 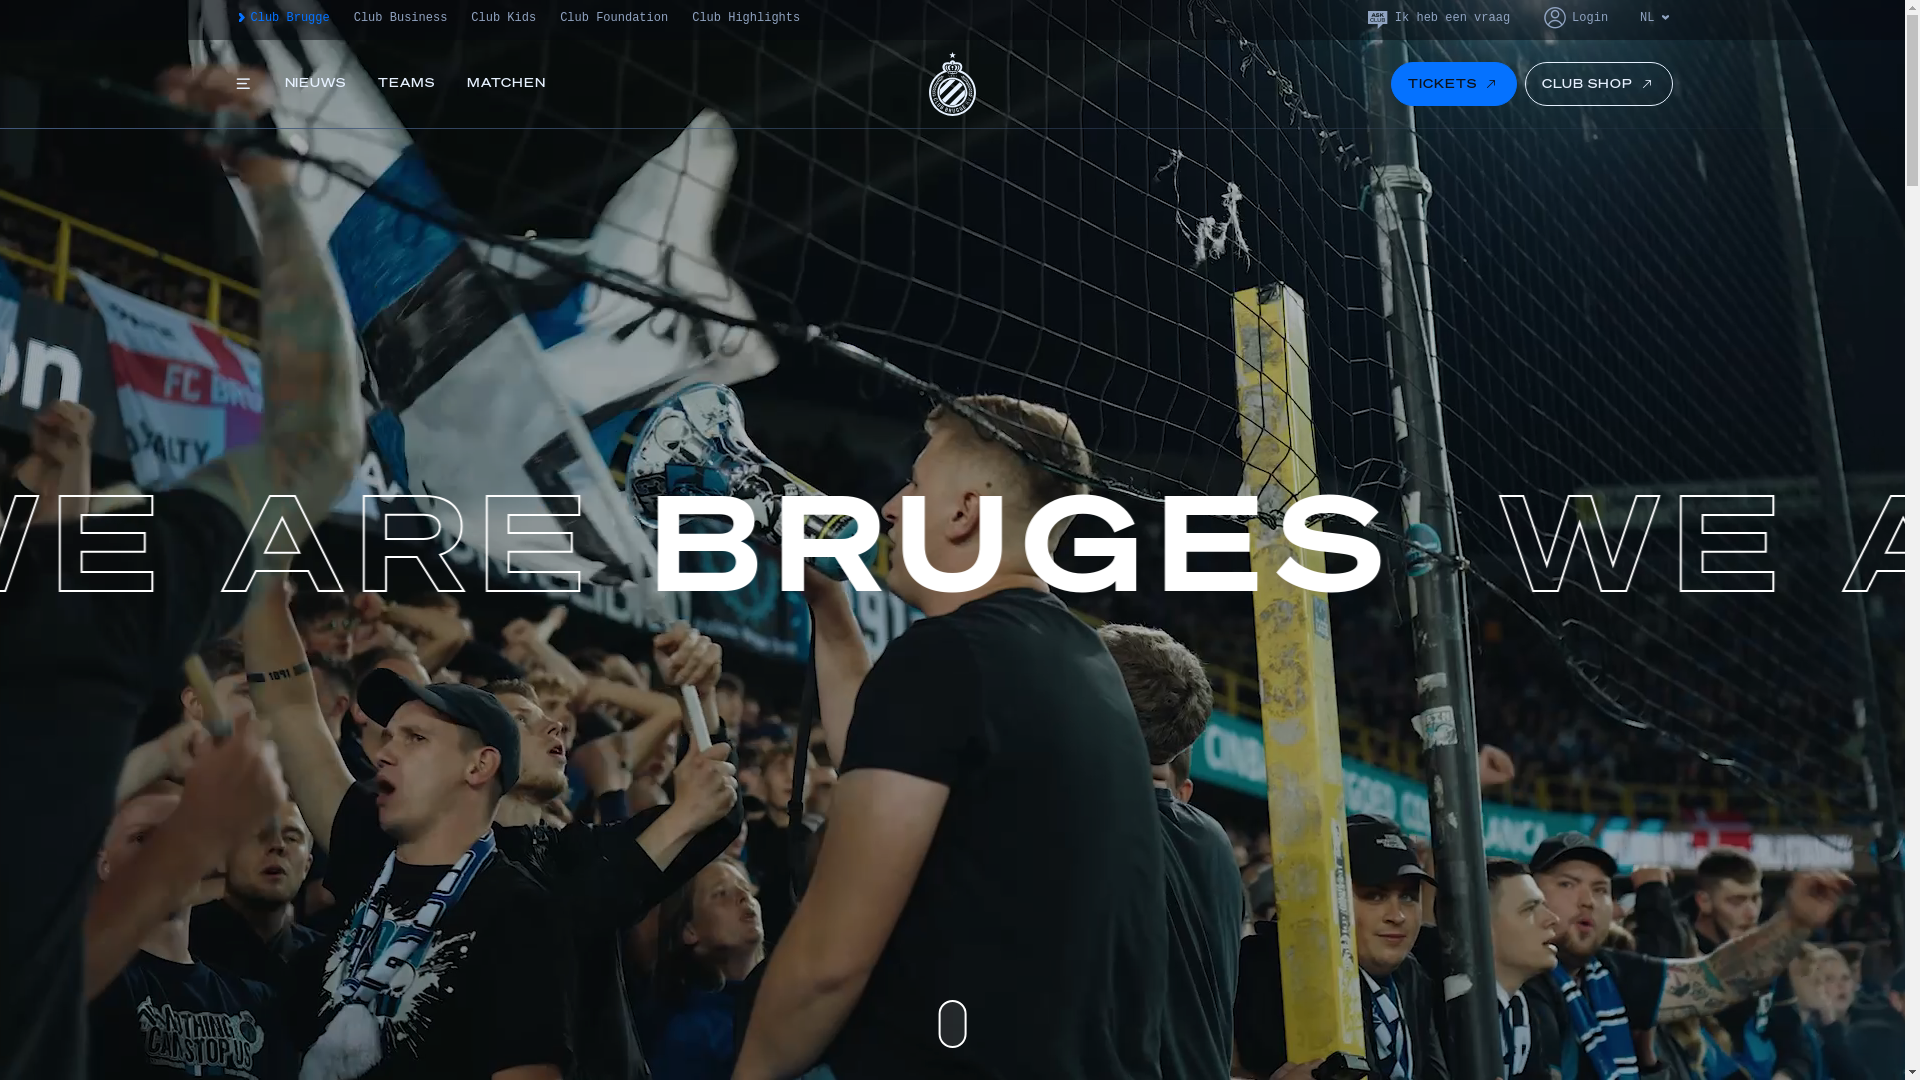 I want to click on Club Highlights, so click(x=746, y=18).